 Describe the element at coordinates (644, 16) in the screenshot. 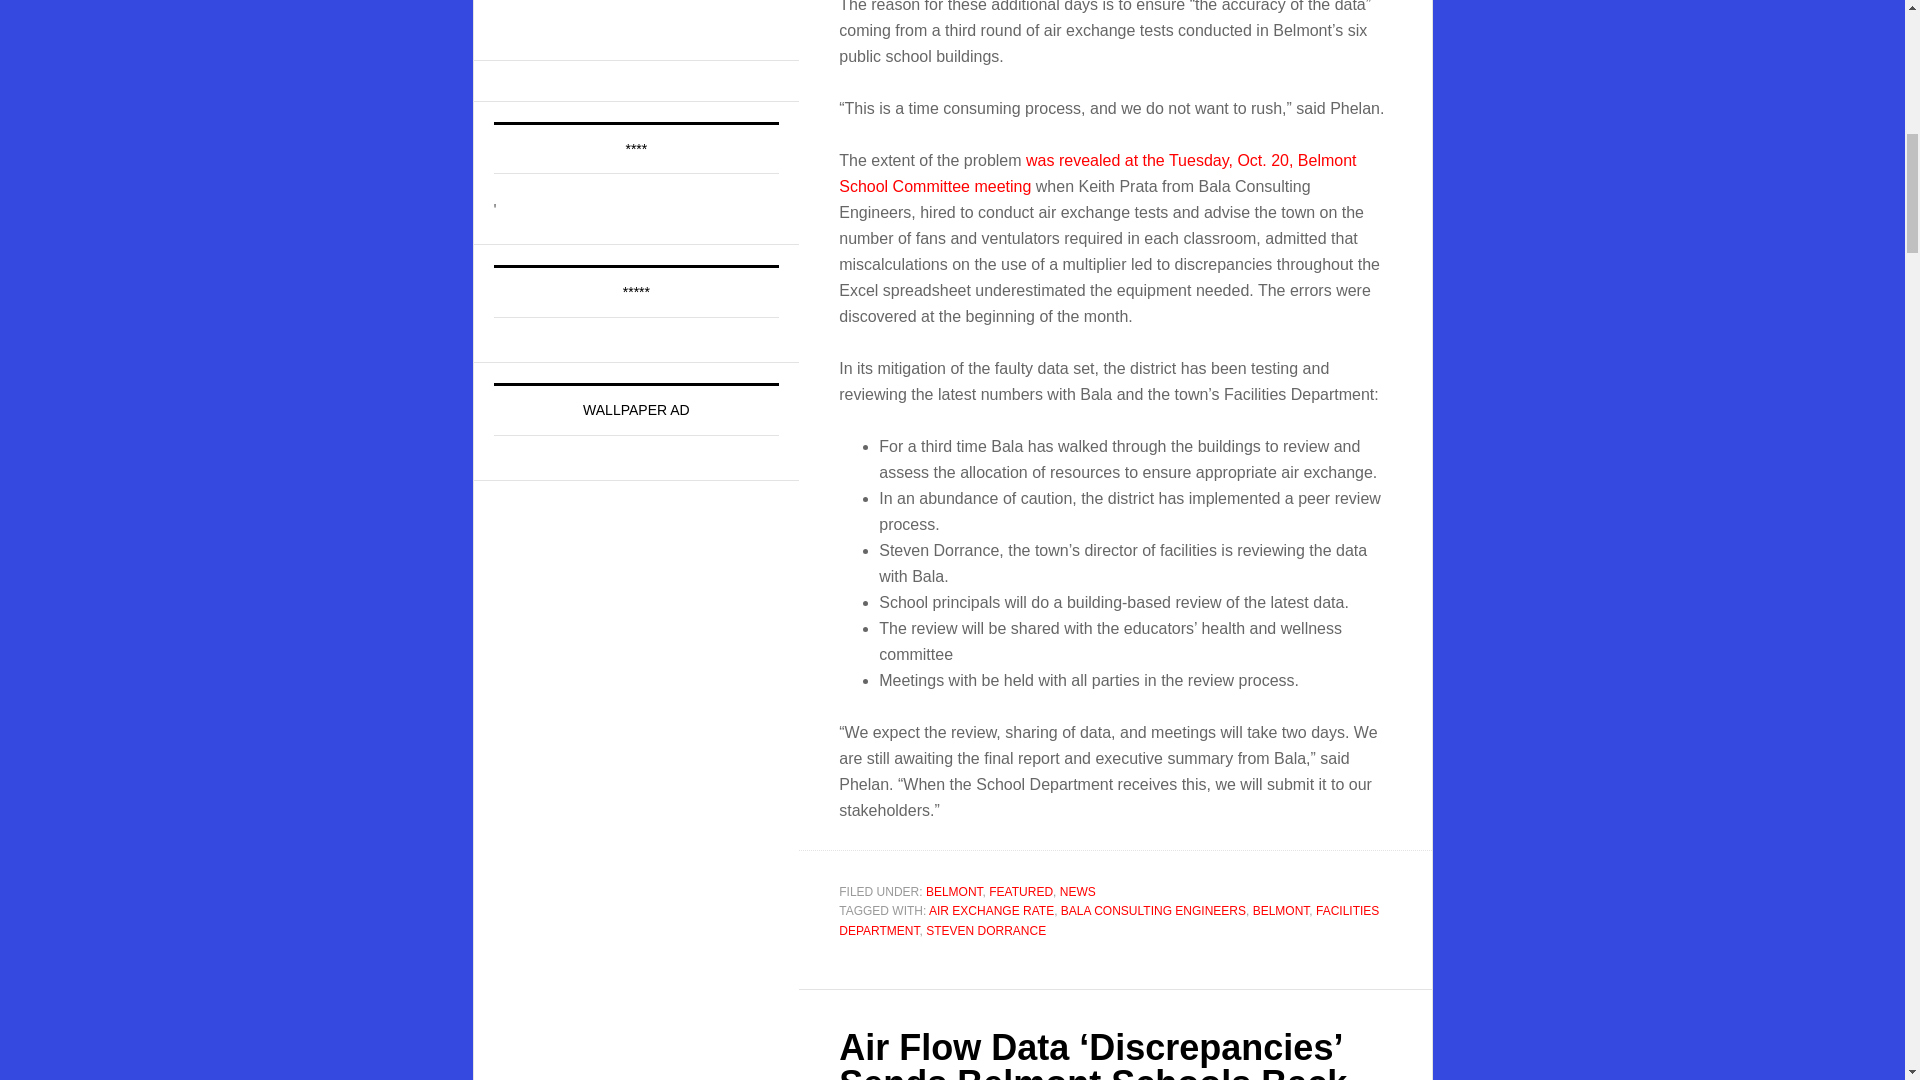

I see `Advertisement` at that location.